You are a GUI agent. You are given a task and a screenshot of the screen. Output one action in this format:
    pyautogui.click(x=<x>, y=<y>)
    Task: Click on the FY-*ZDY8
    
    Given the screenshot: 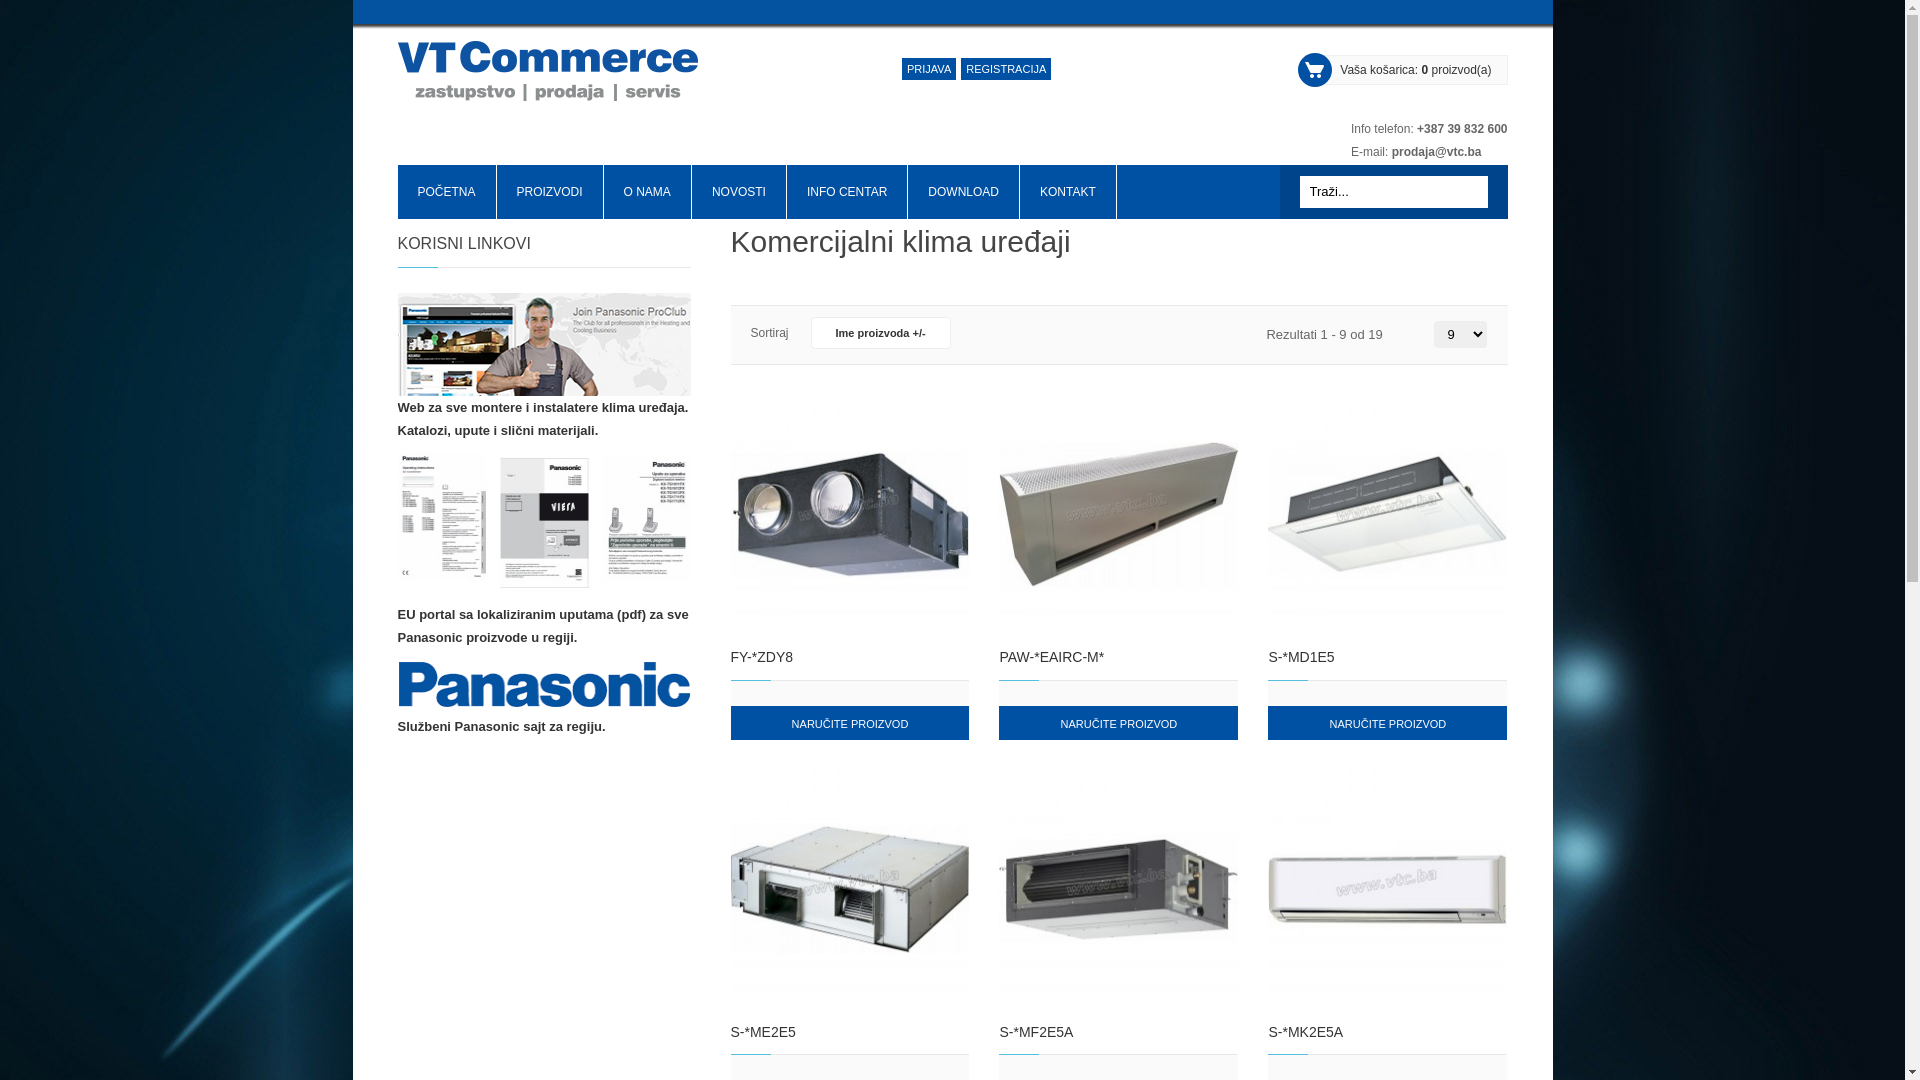 What is the action you would take?
    pyautogui.click(x=849, y=514)
    